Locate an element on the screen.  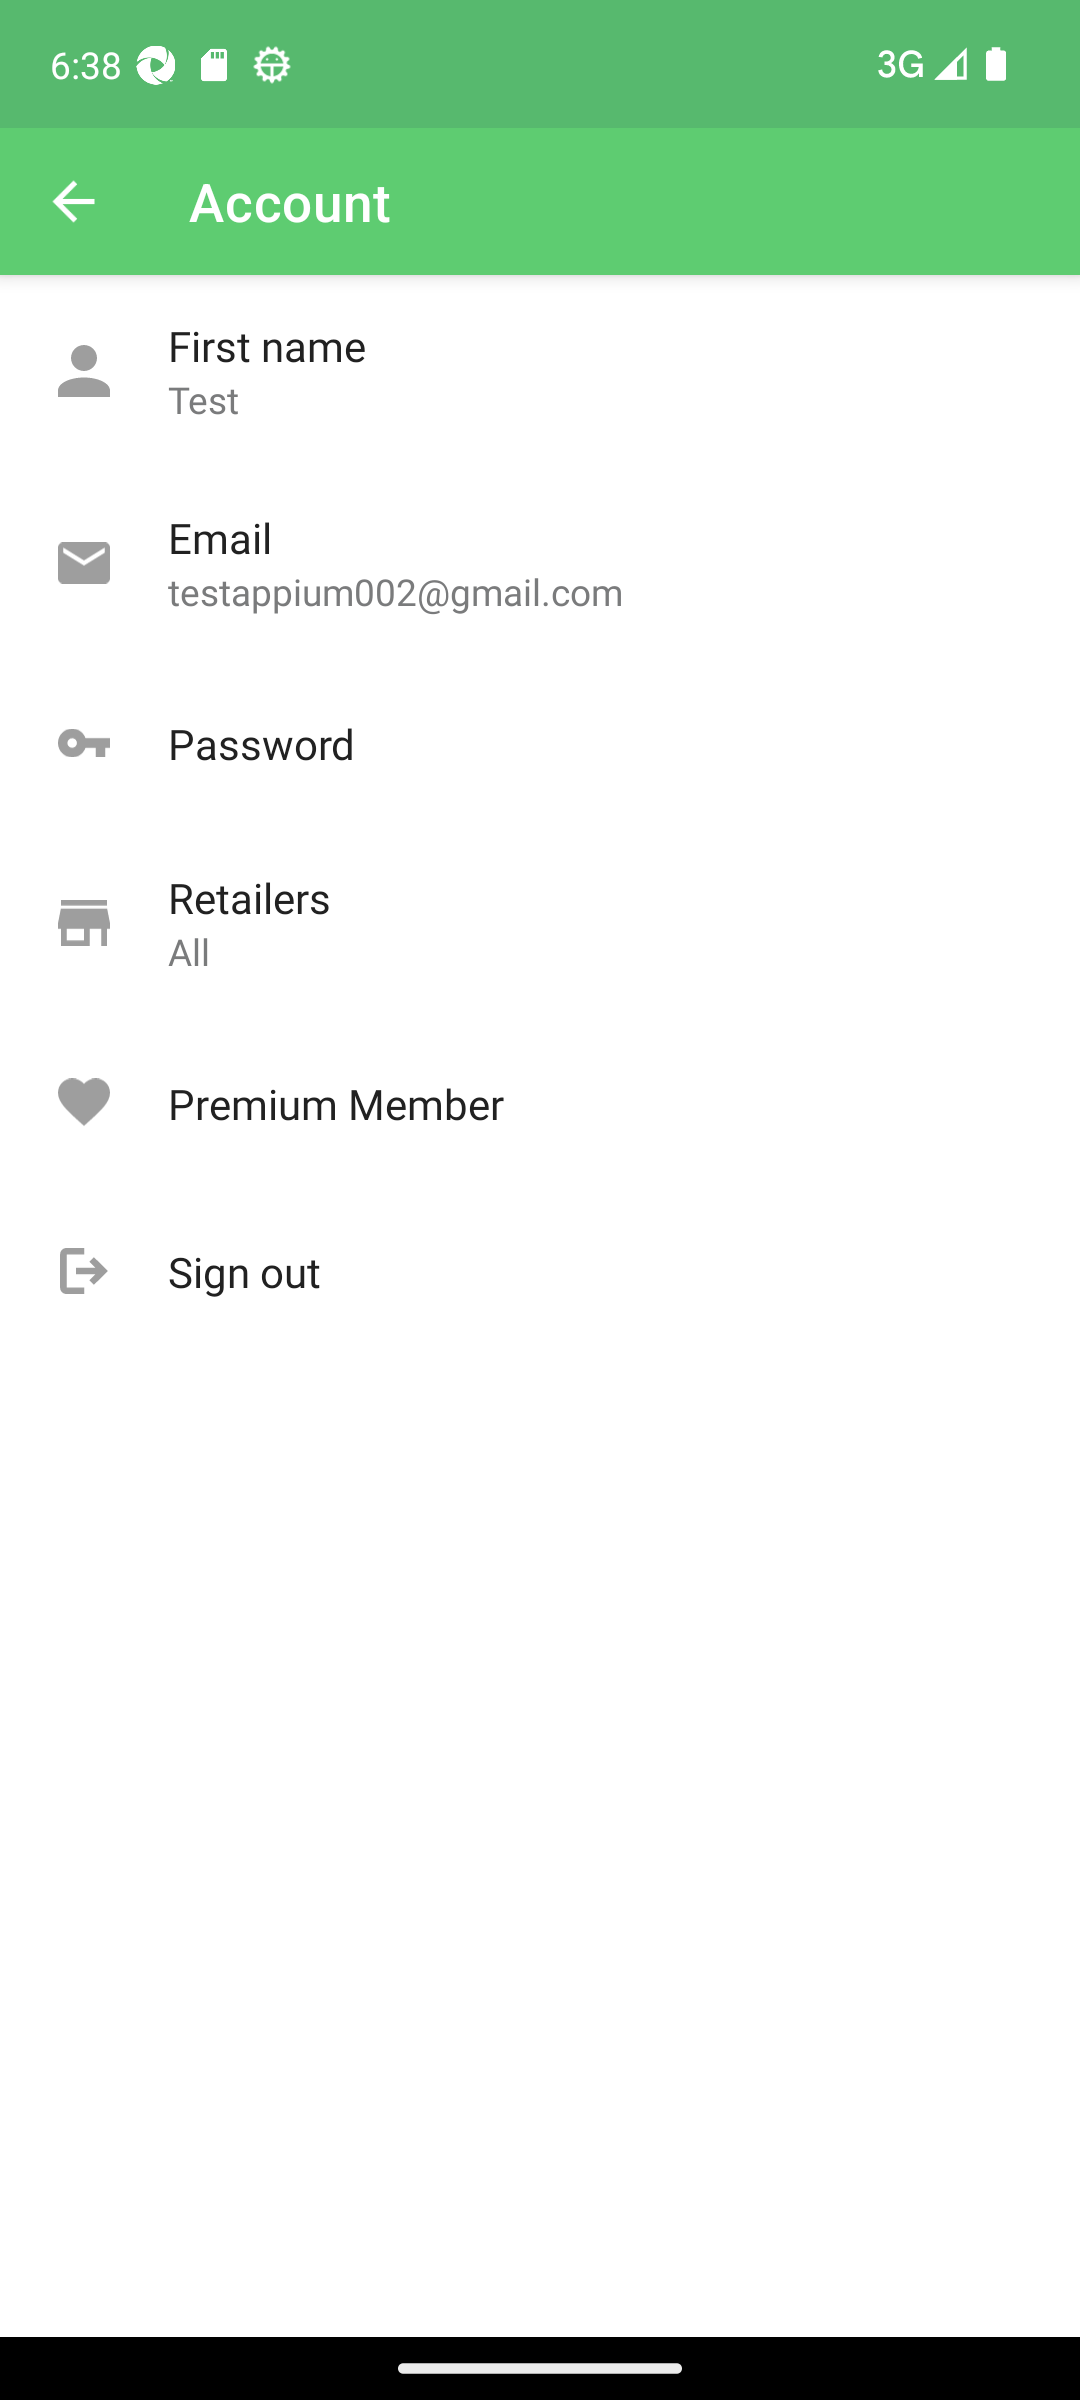
Sign out is located at coordinates (540, 1272).